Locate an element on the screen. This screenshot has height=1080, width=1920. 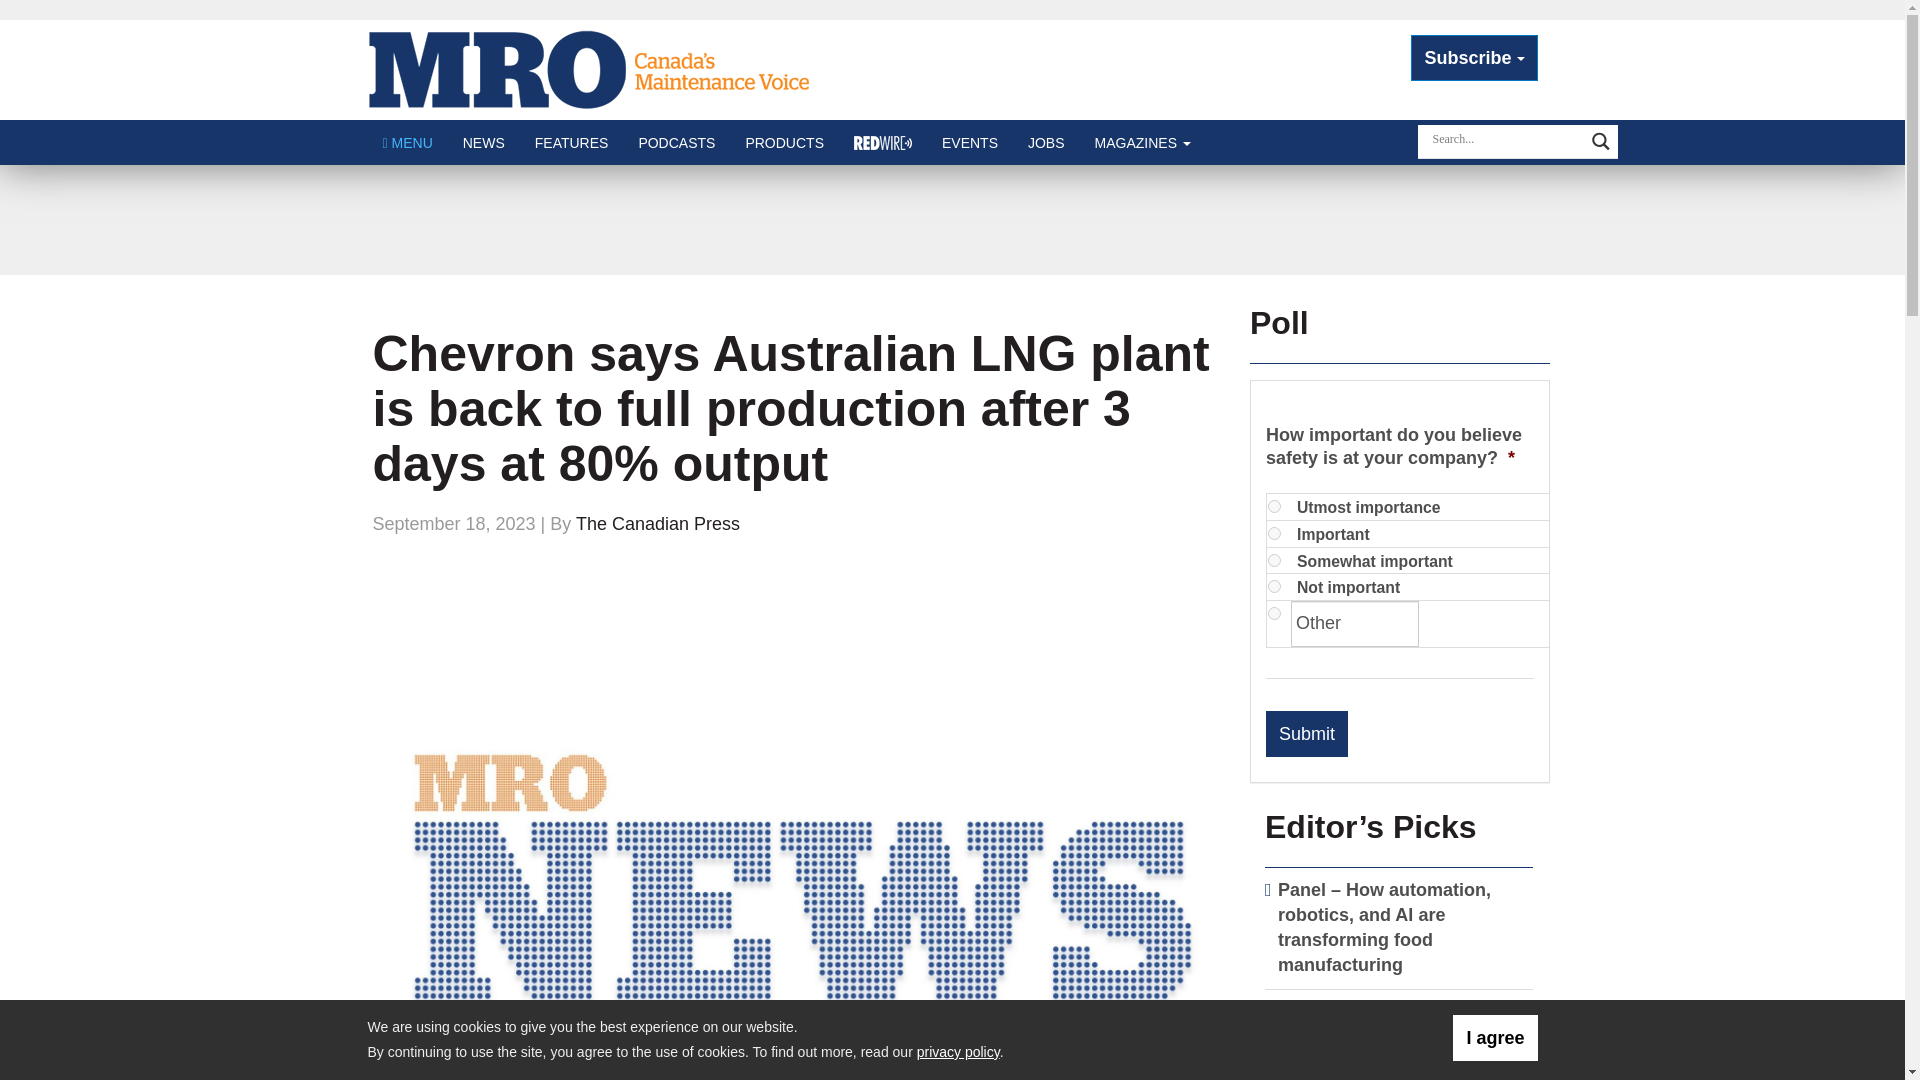
NEWS is located at coordinates (484, 142).